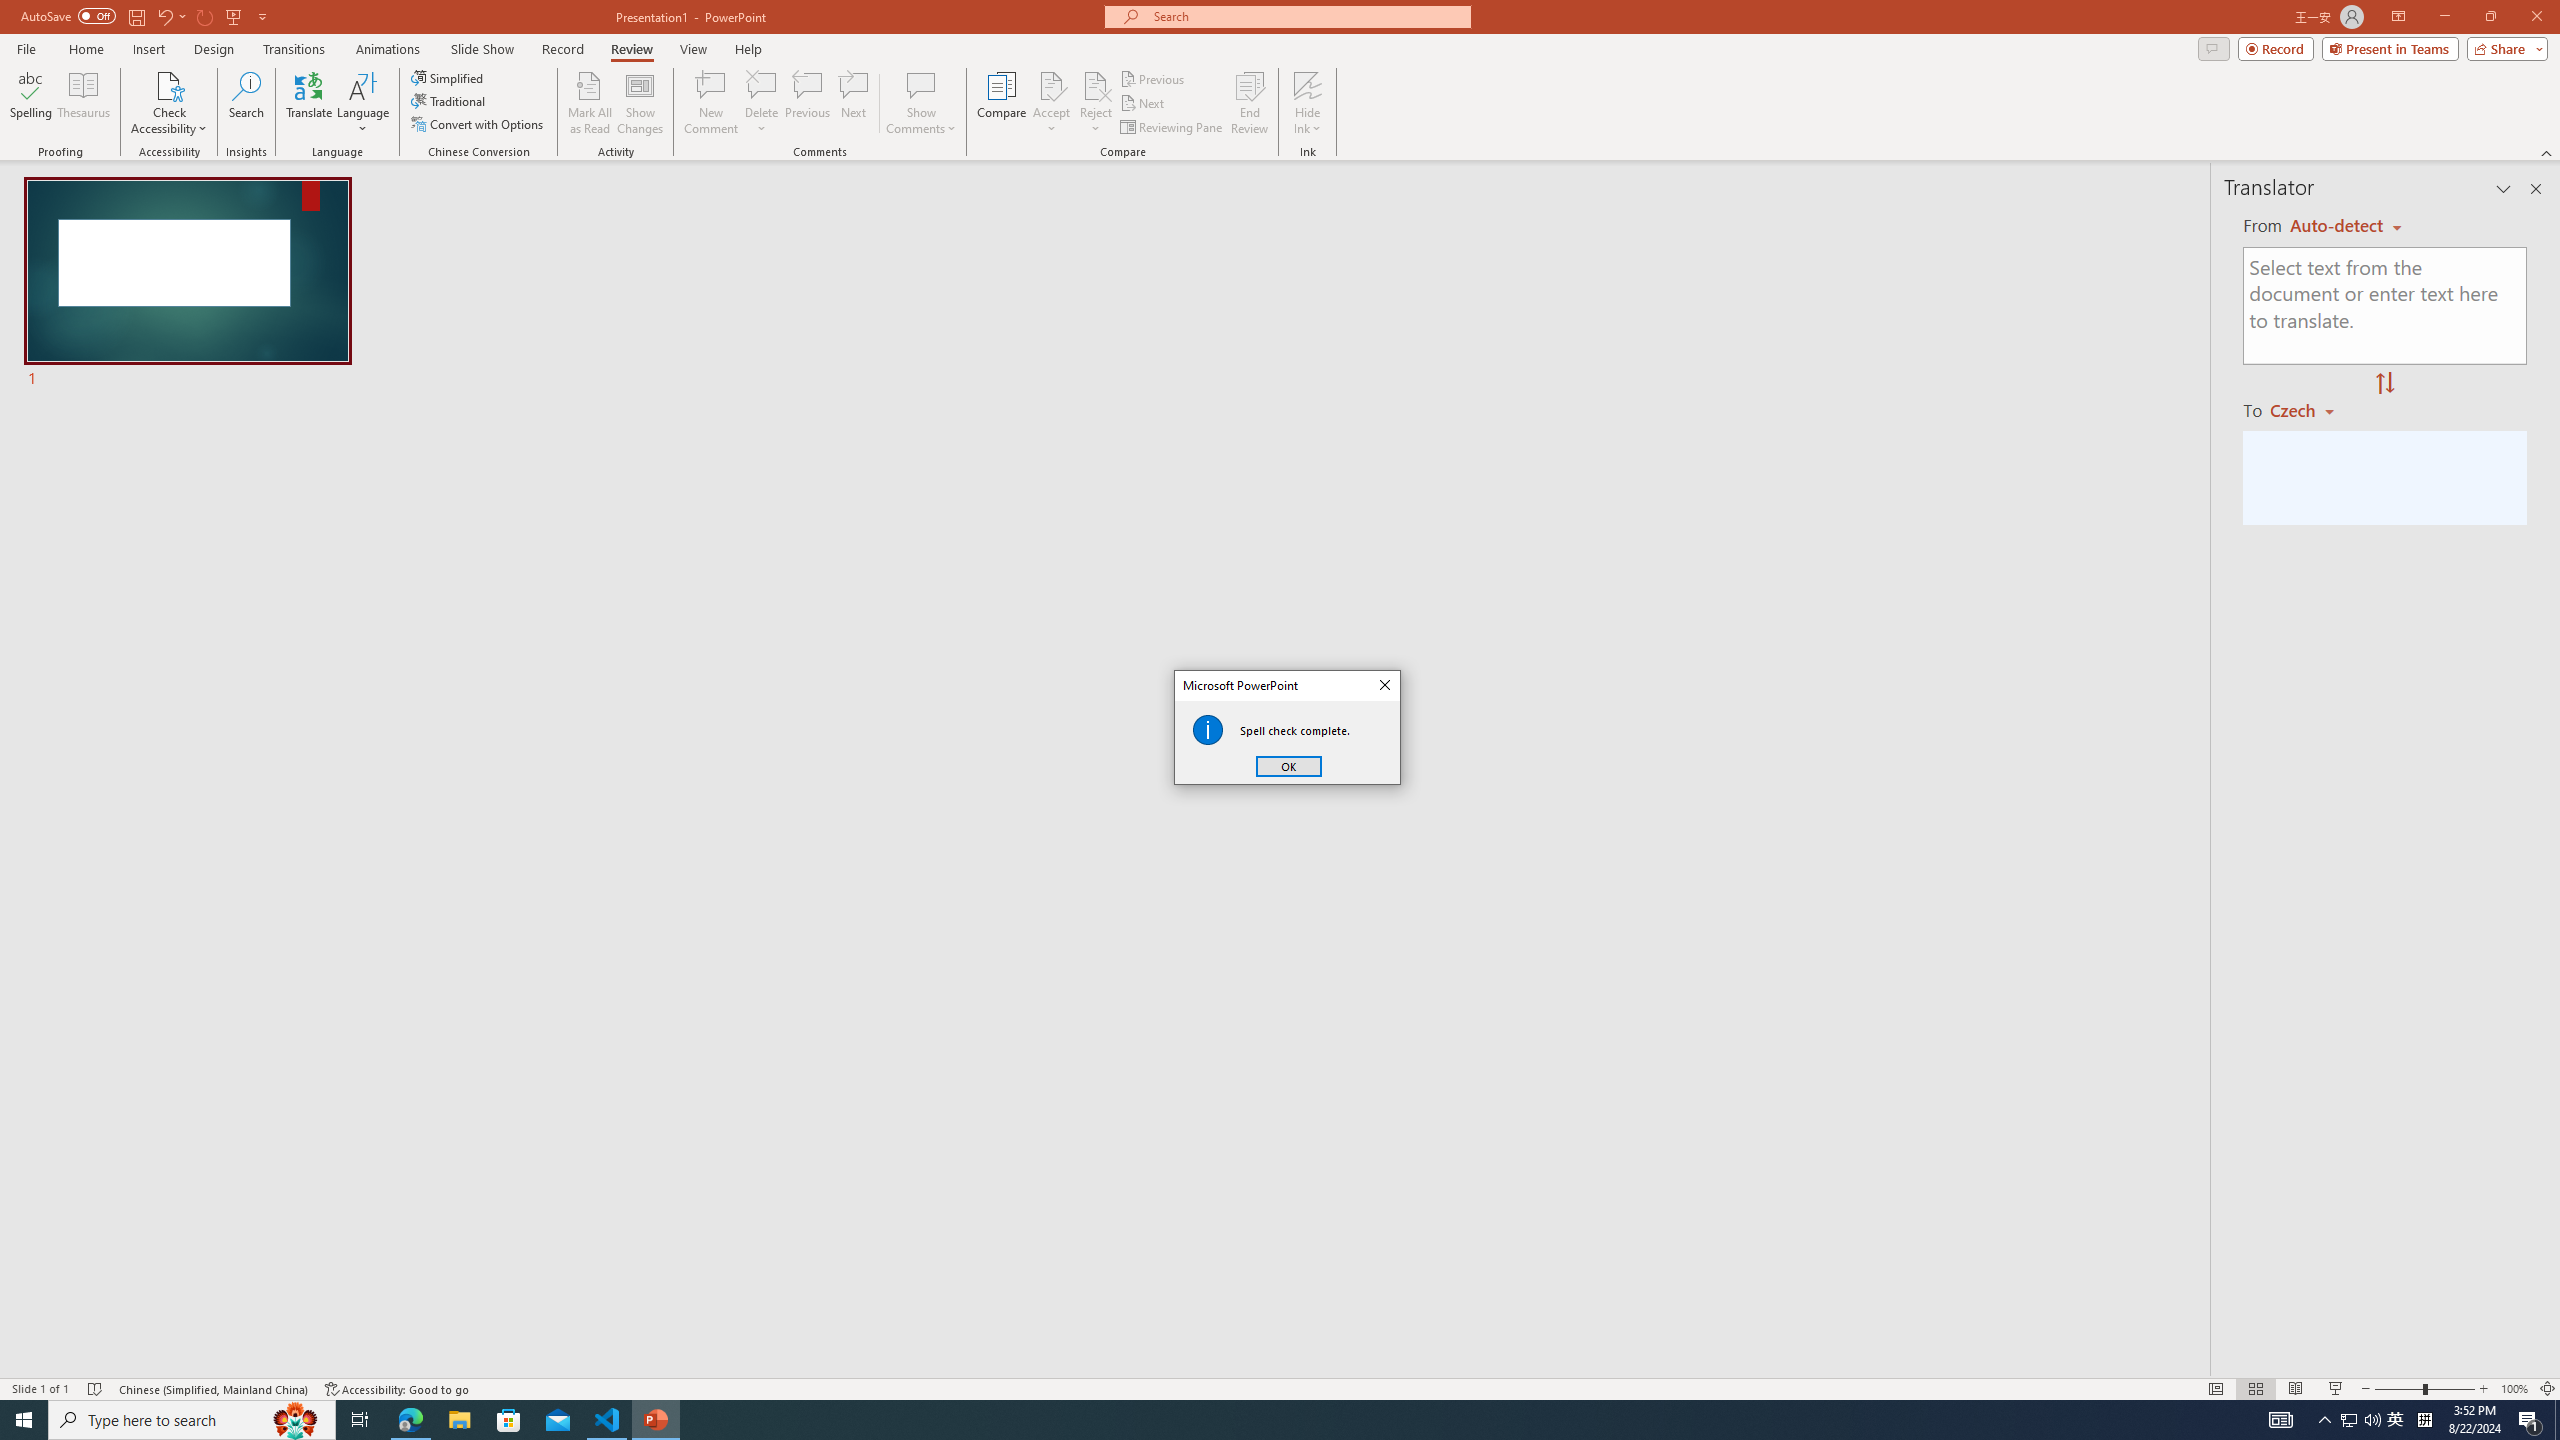 The height and width of the screenshot is (1440, 2560). I want to click on Mark All as Read, so click(590, 103).